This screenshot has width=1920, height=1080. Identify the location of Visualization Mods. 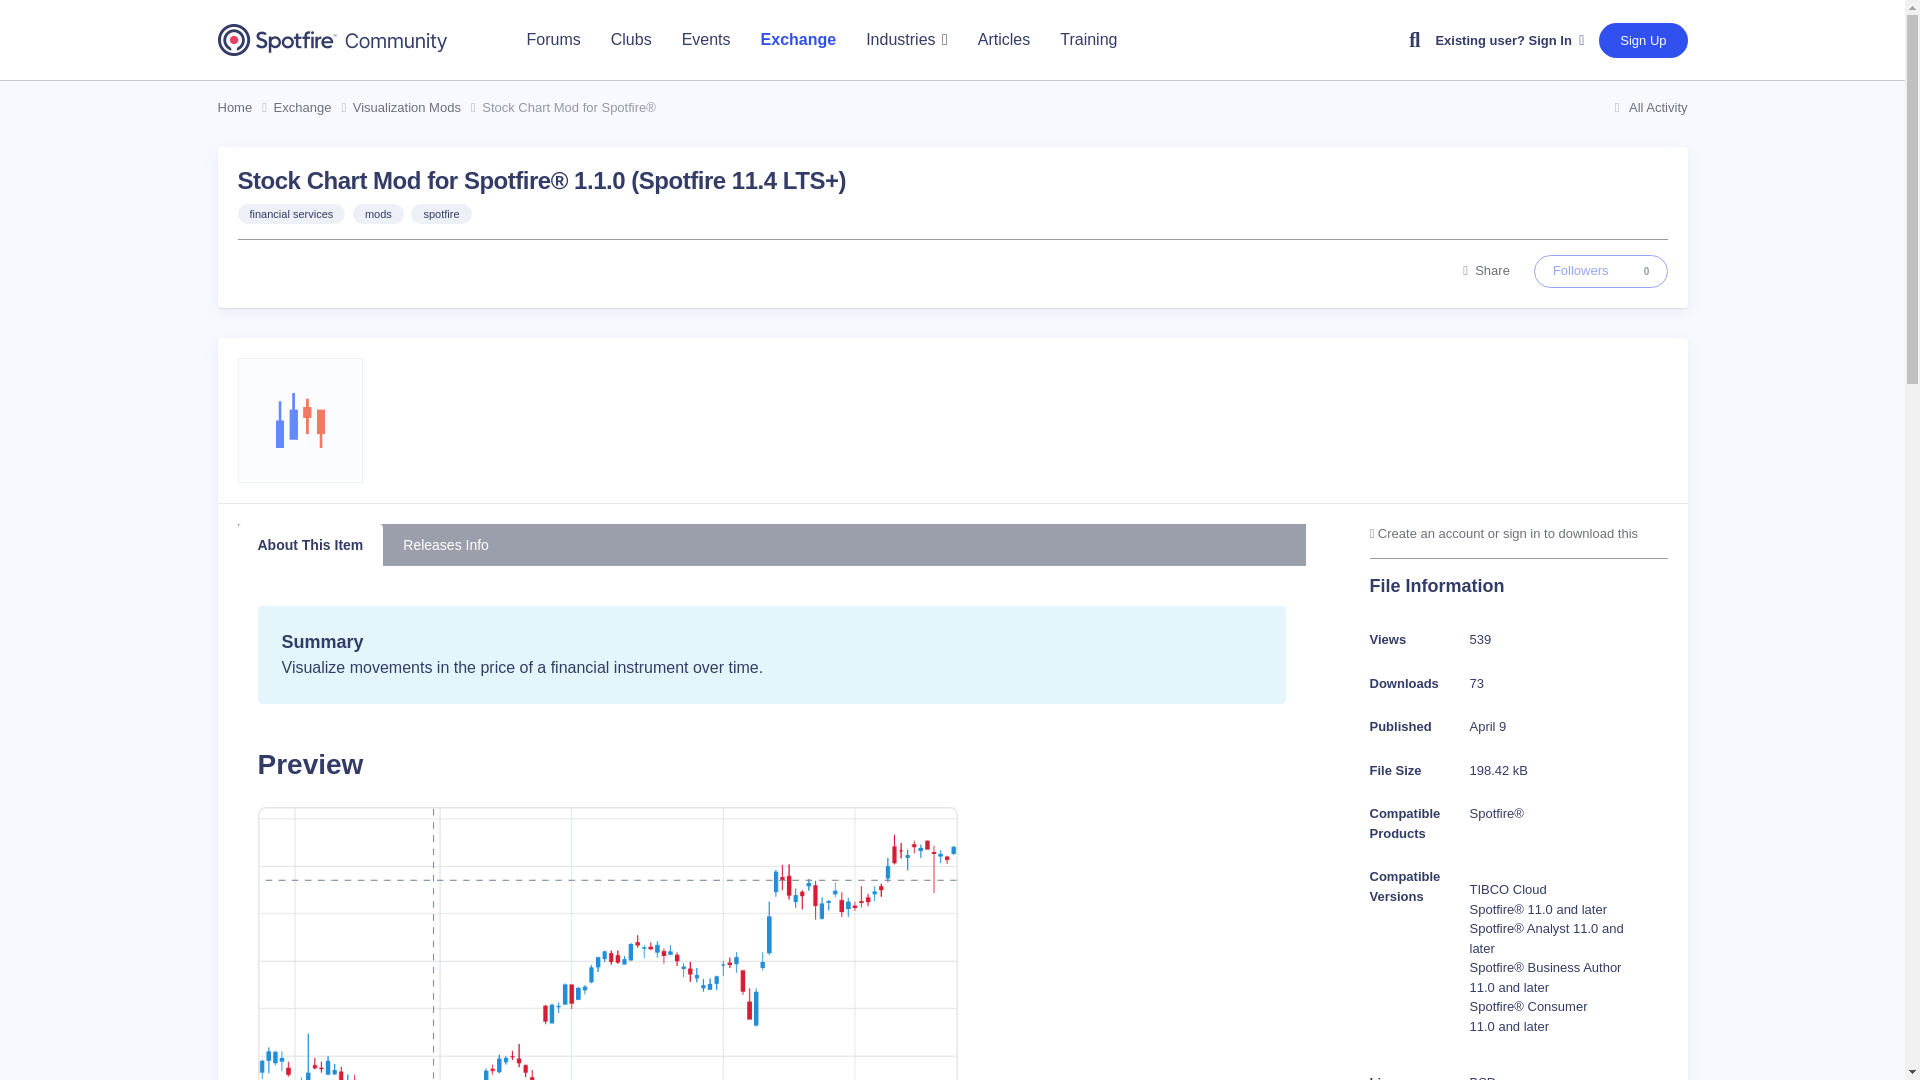
(1509, 40).